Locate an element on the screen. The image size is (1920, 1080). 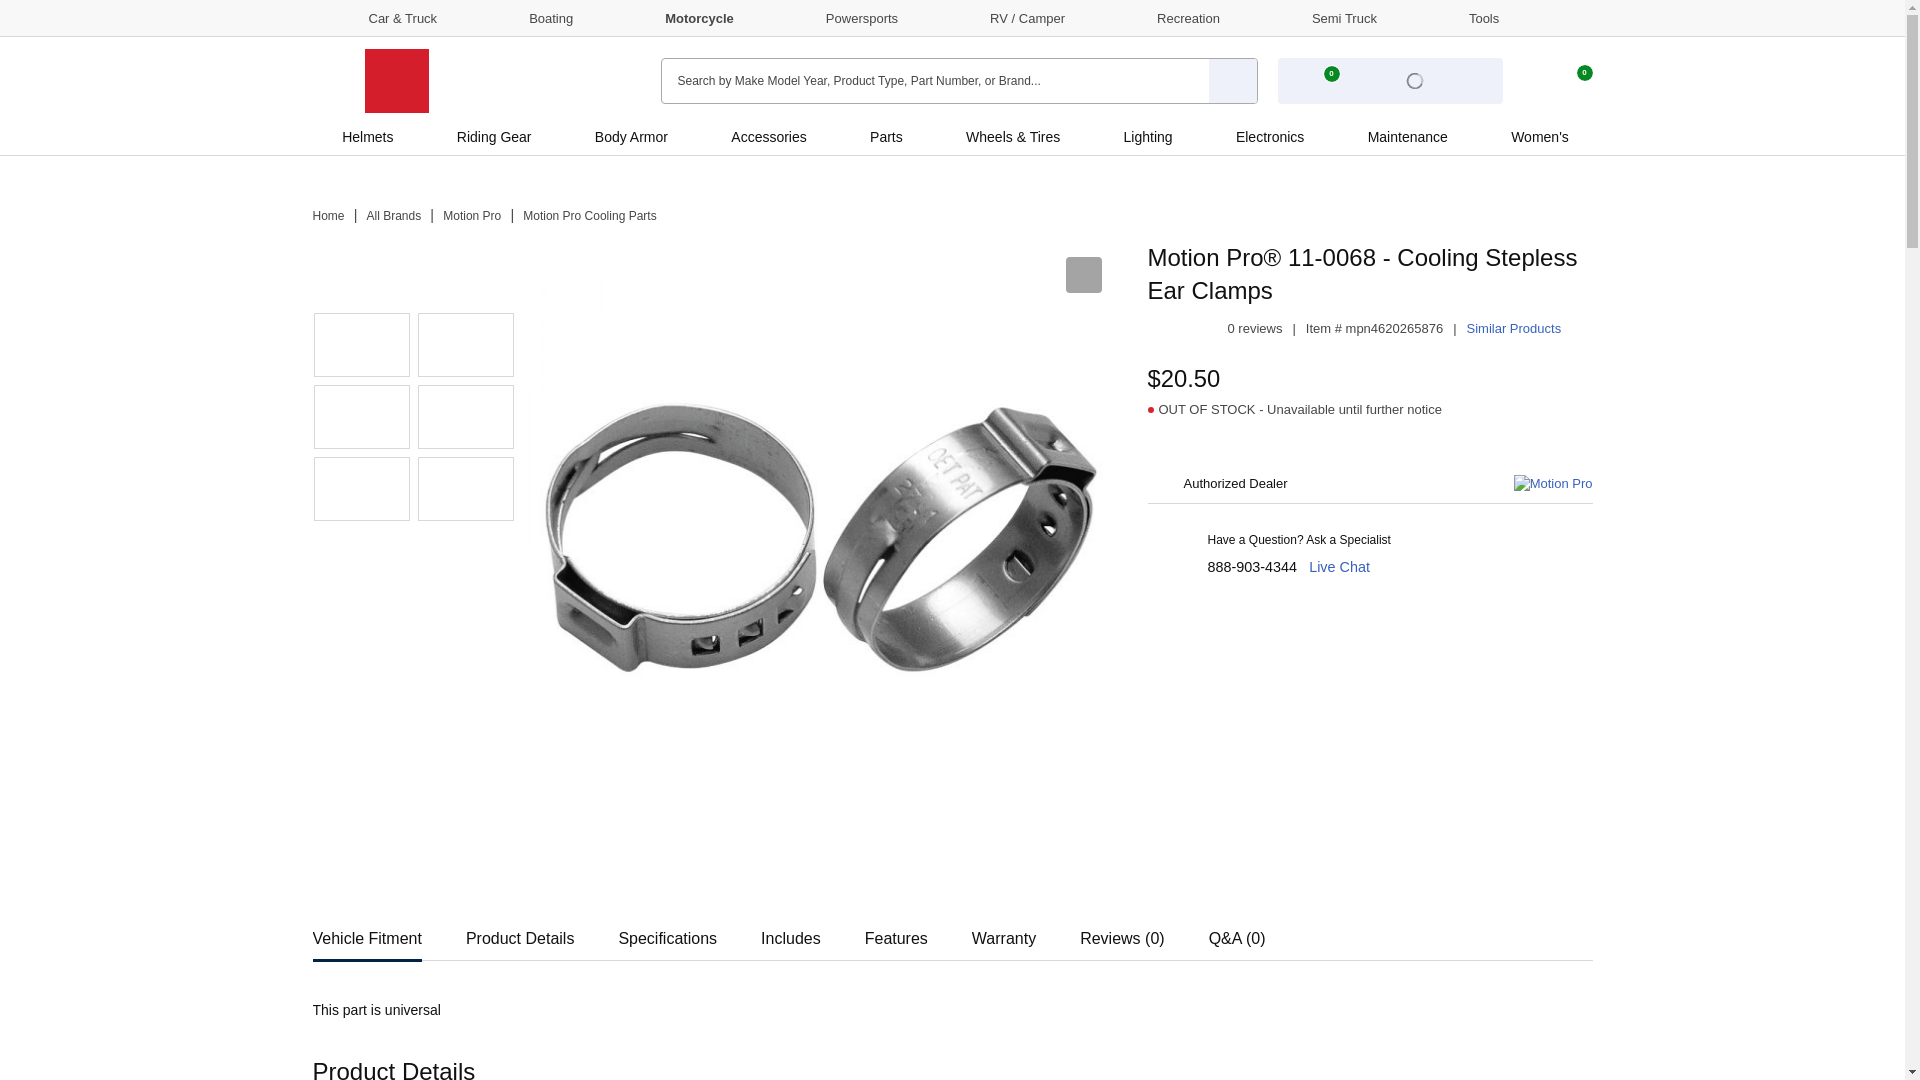
Product Details is located at coordinates (520, 932).